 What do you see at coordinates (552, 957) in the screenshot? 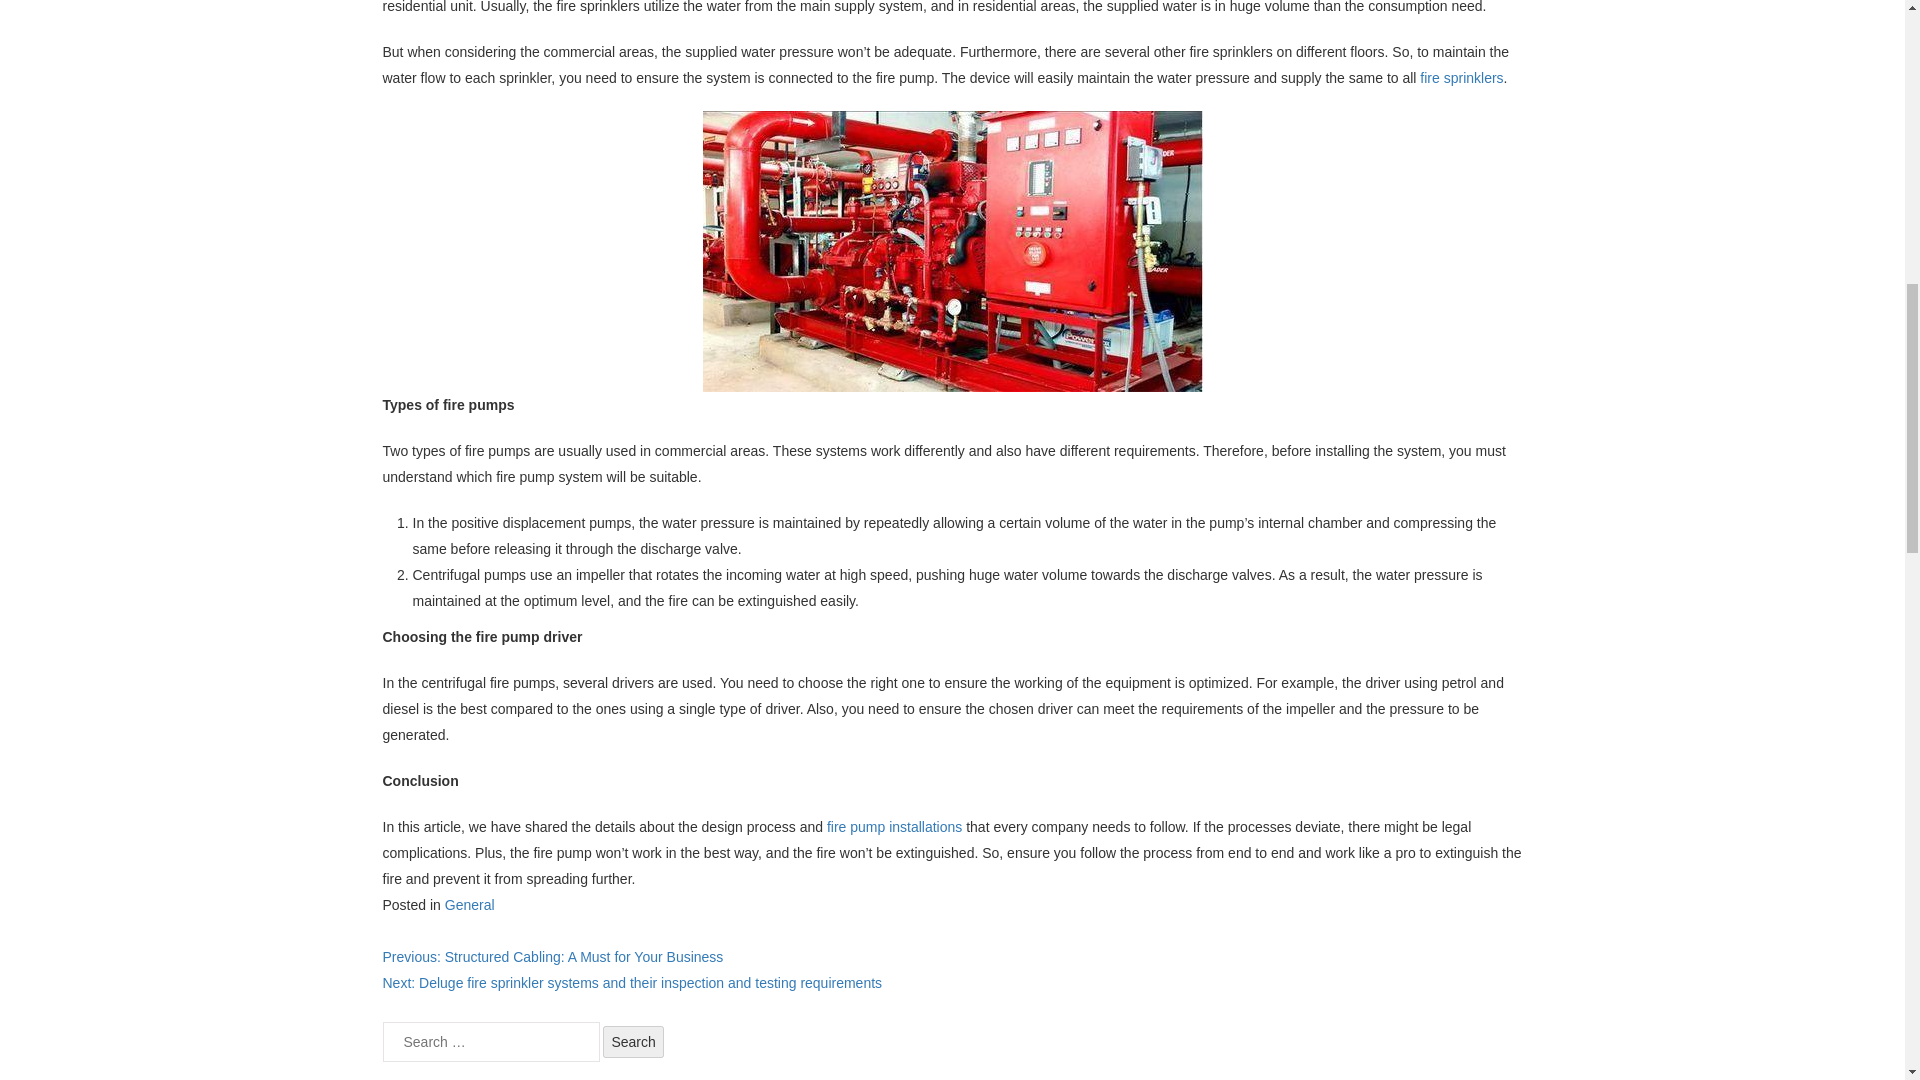
I see `Previous: Structured Cabling: A Must for Your Business` at bounding box center [552, 957].